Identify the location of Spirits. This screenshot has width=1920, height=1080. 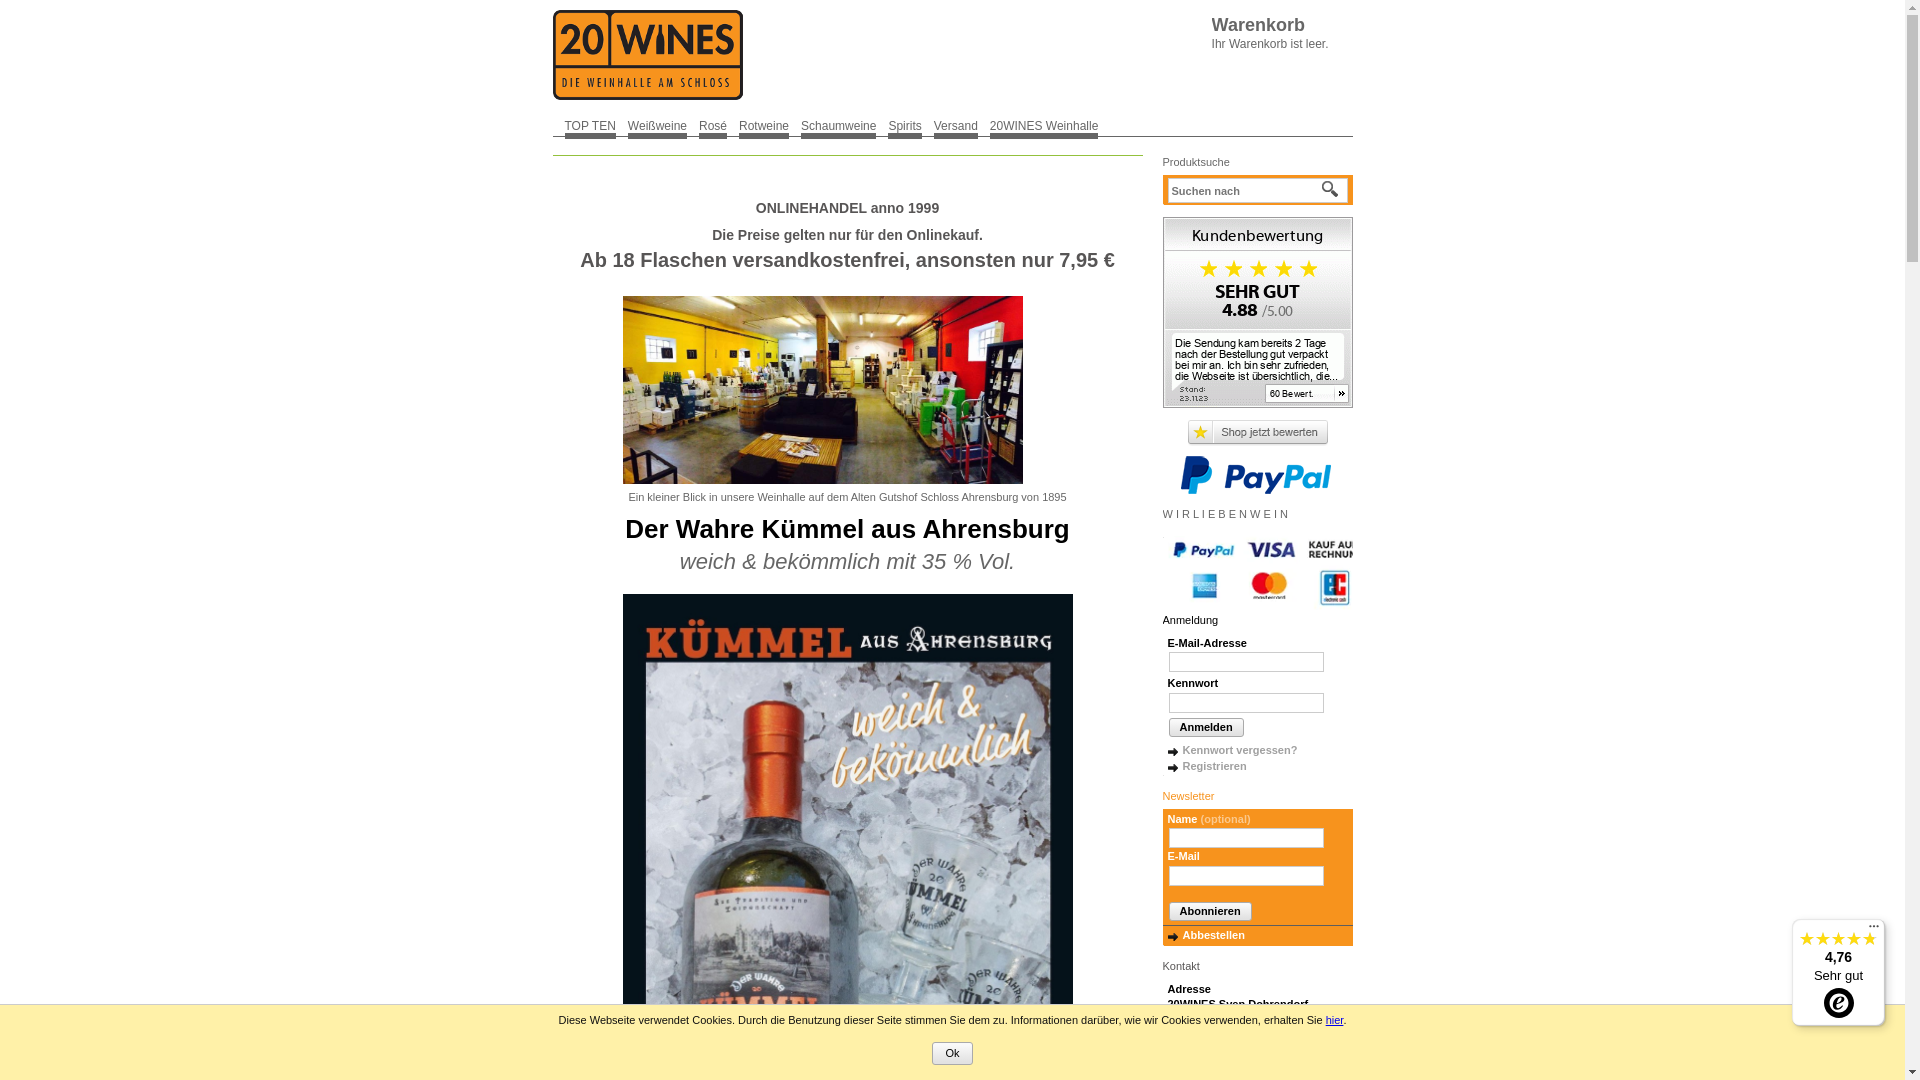
(904, 125).